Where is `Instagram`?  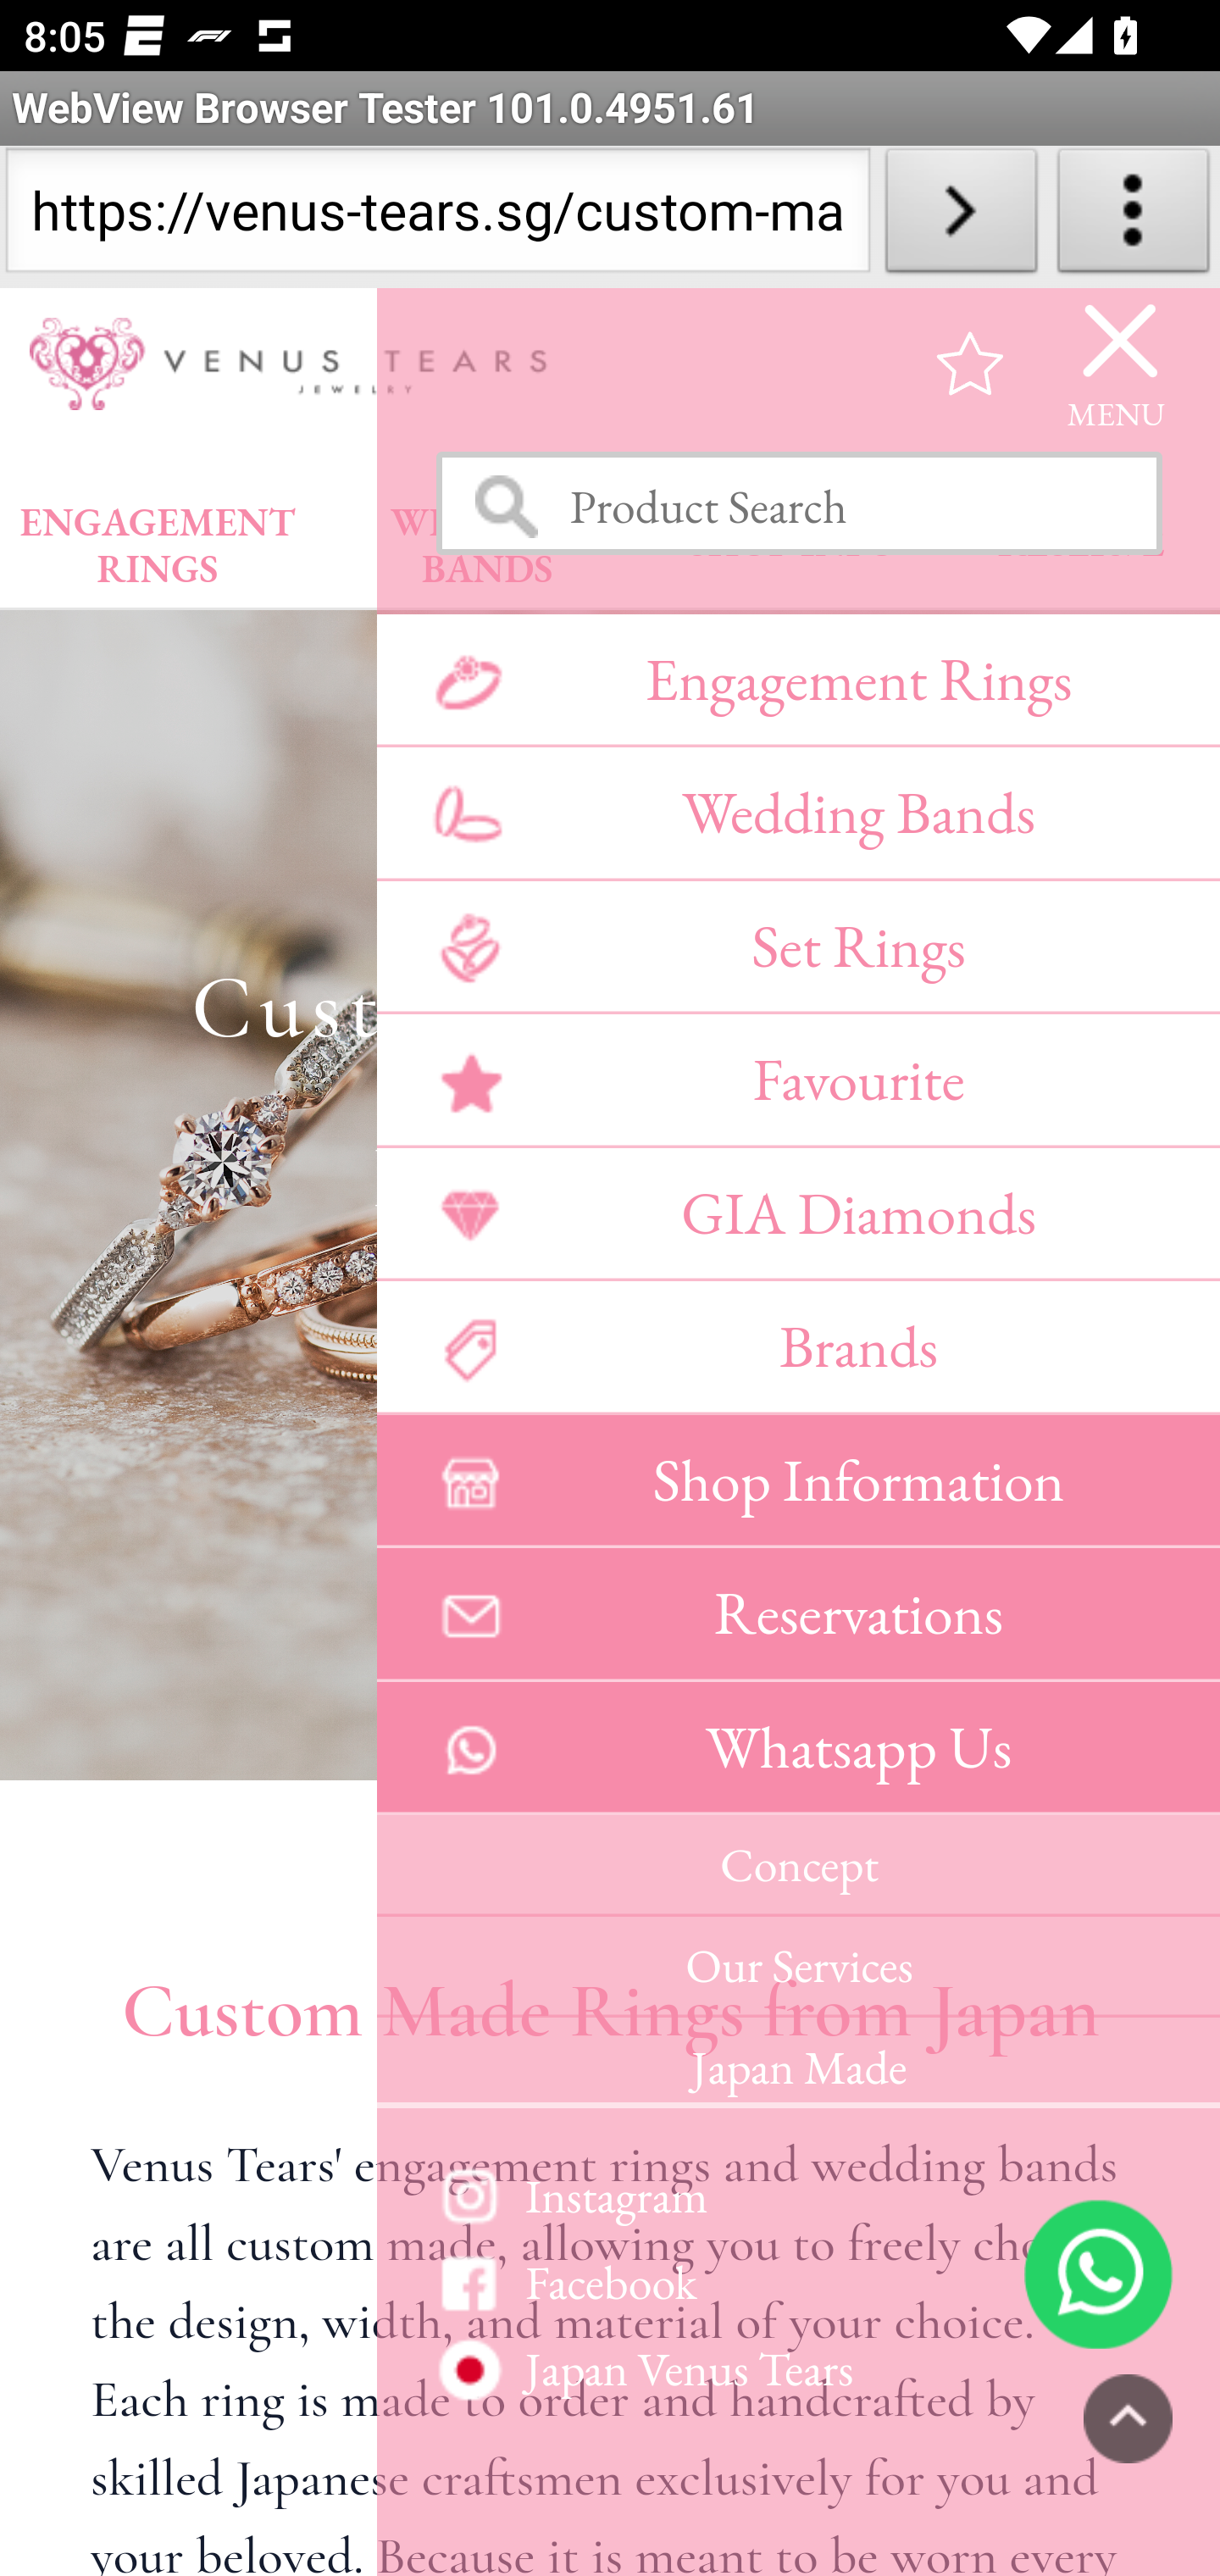
Instagram is located at coordinates (798, 2195).